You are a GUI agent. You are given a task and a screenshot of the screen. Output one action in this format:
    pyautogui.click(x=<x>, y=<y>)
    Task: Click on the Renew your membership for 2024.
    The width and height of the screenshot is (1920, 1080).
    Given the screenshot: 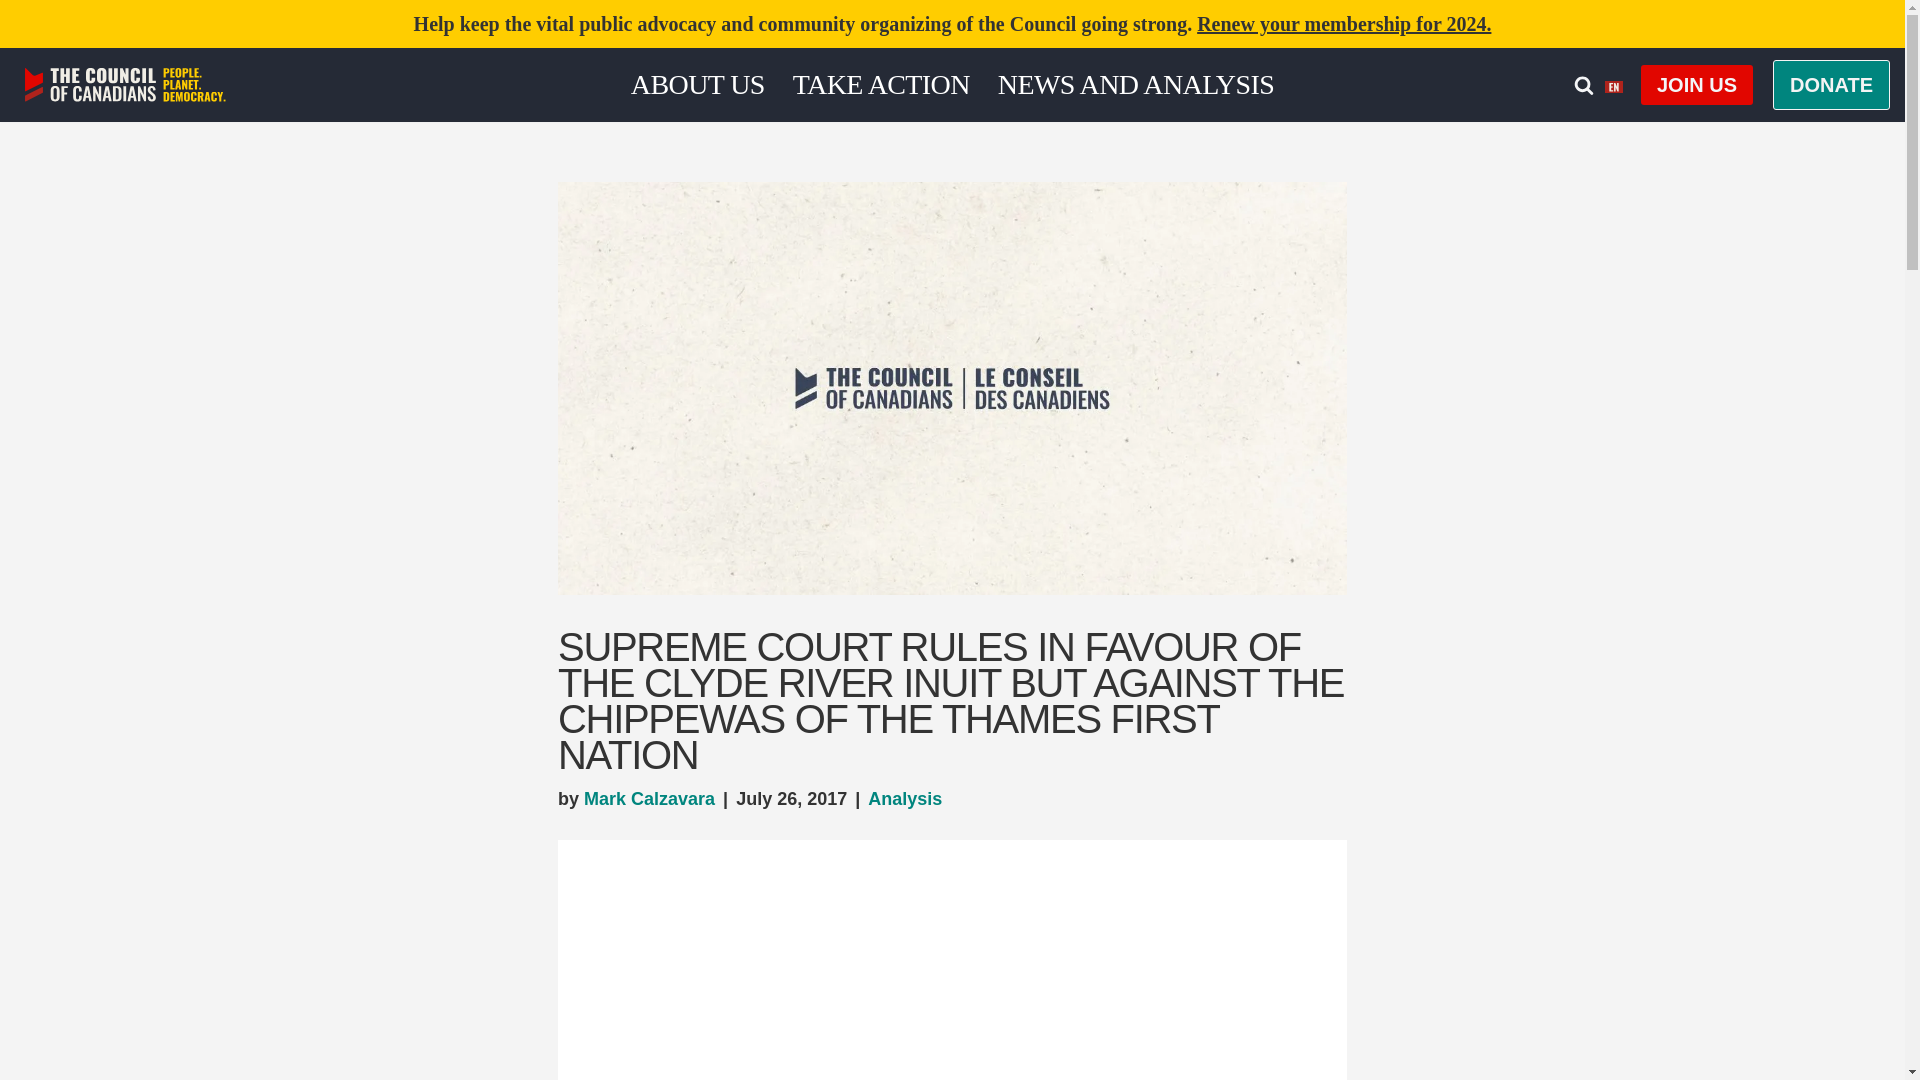 What is the action you would take?
    pyautogui.click(x=1344, y=23)
    